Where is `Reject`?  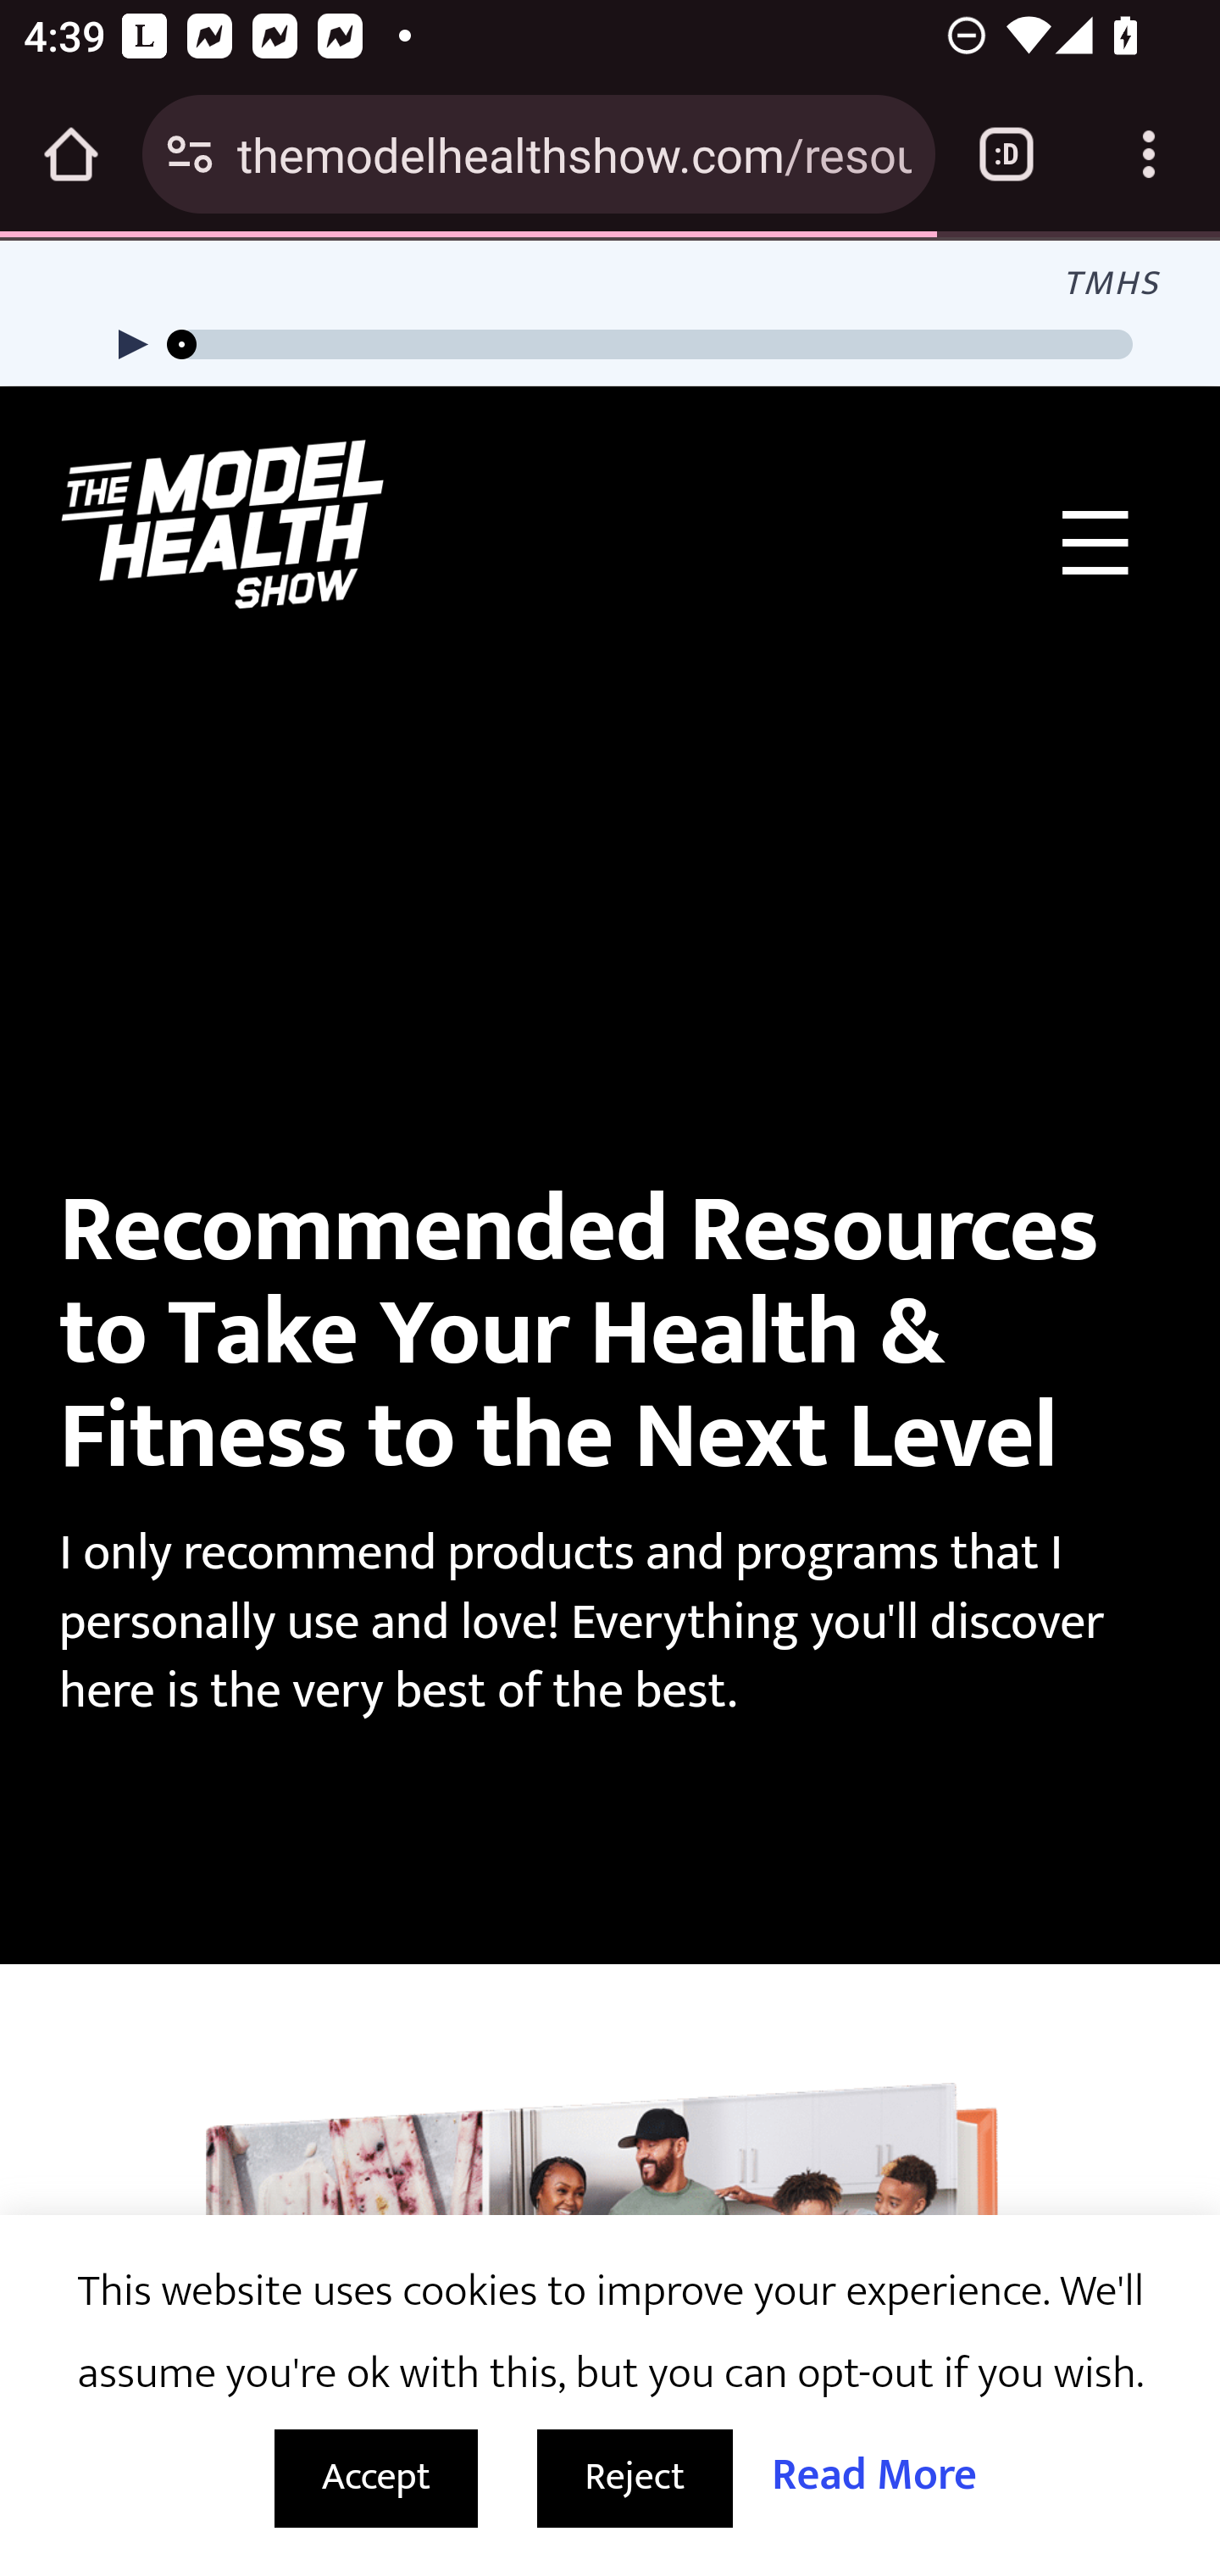
Reject is located at coordinates (635, 2479).